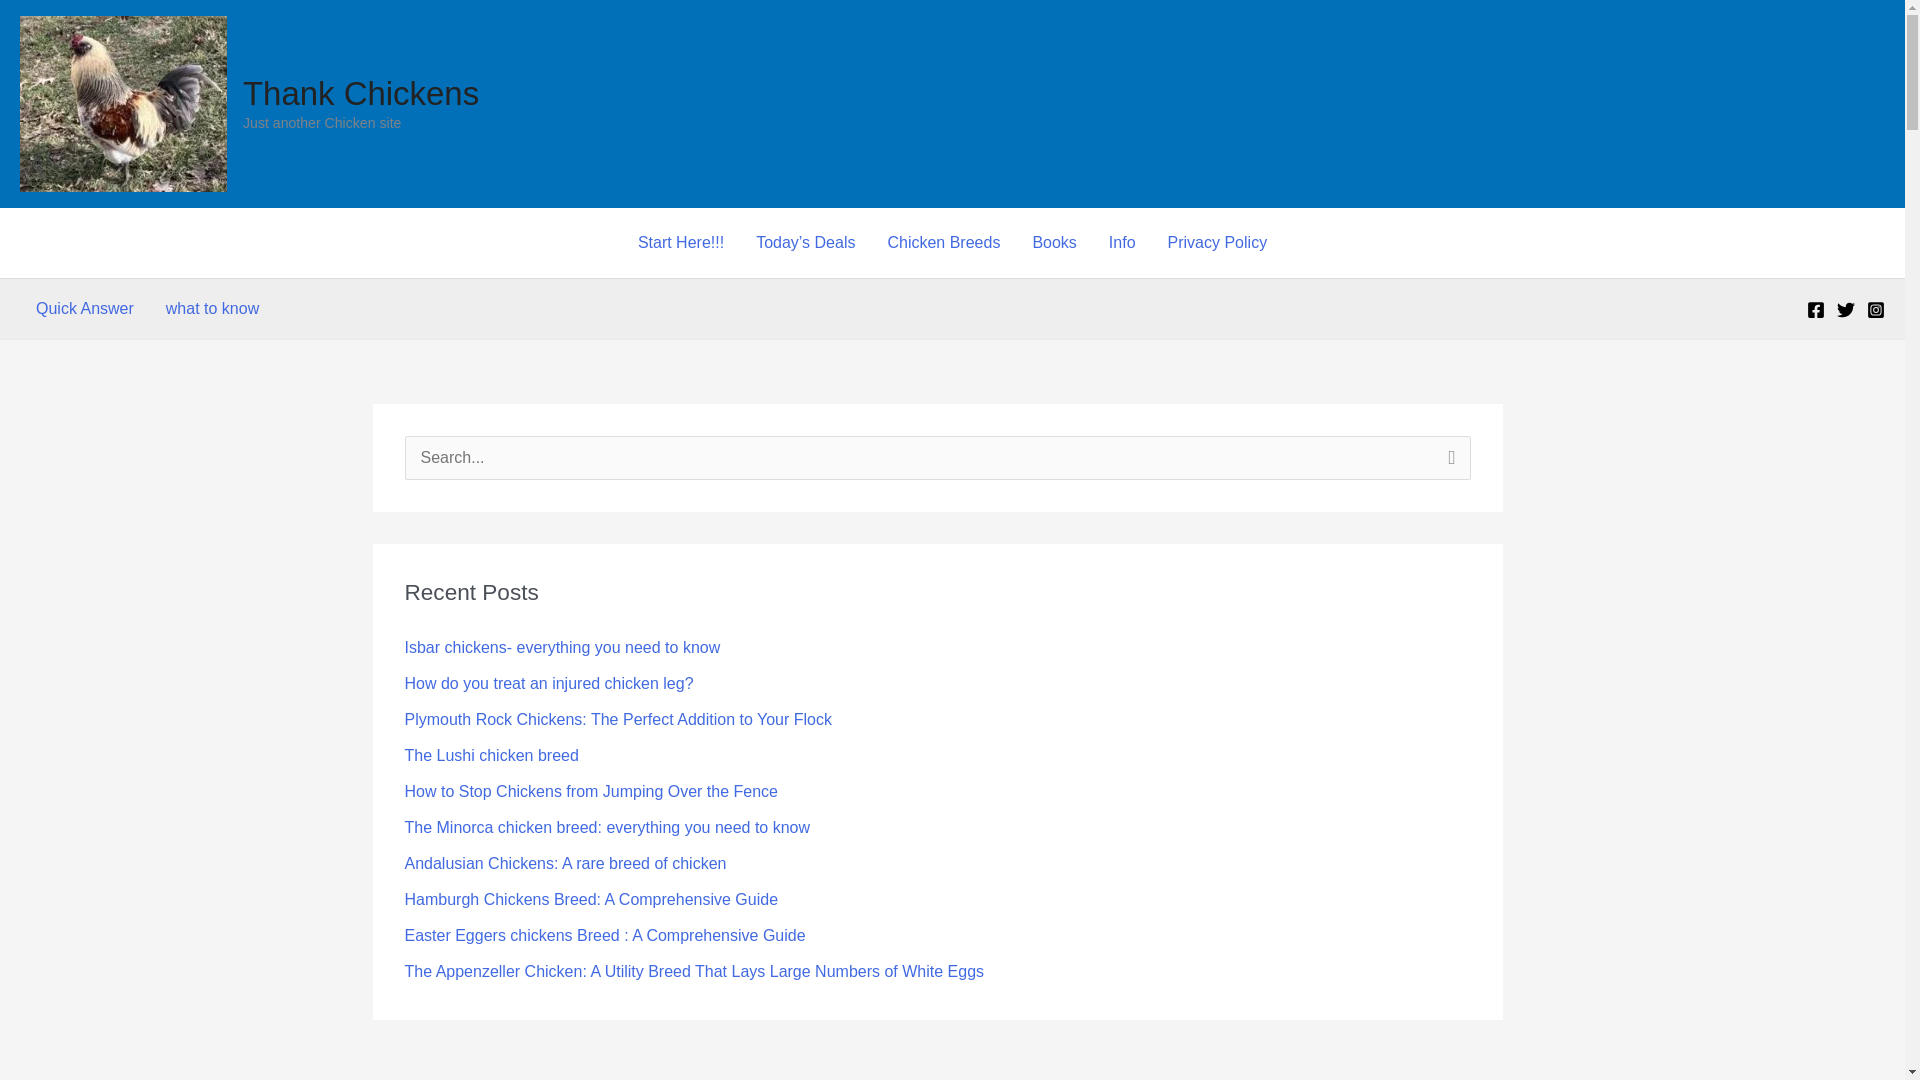 The width and height of the screenshot is (1920, 1080). I want to click on Quick Answer, so click(84, 308).